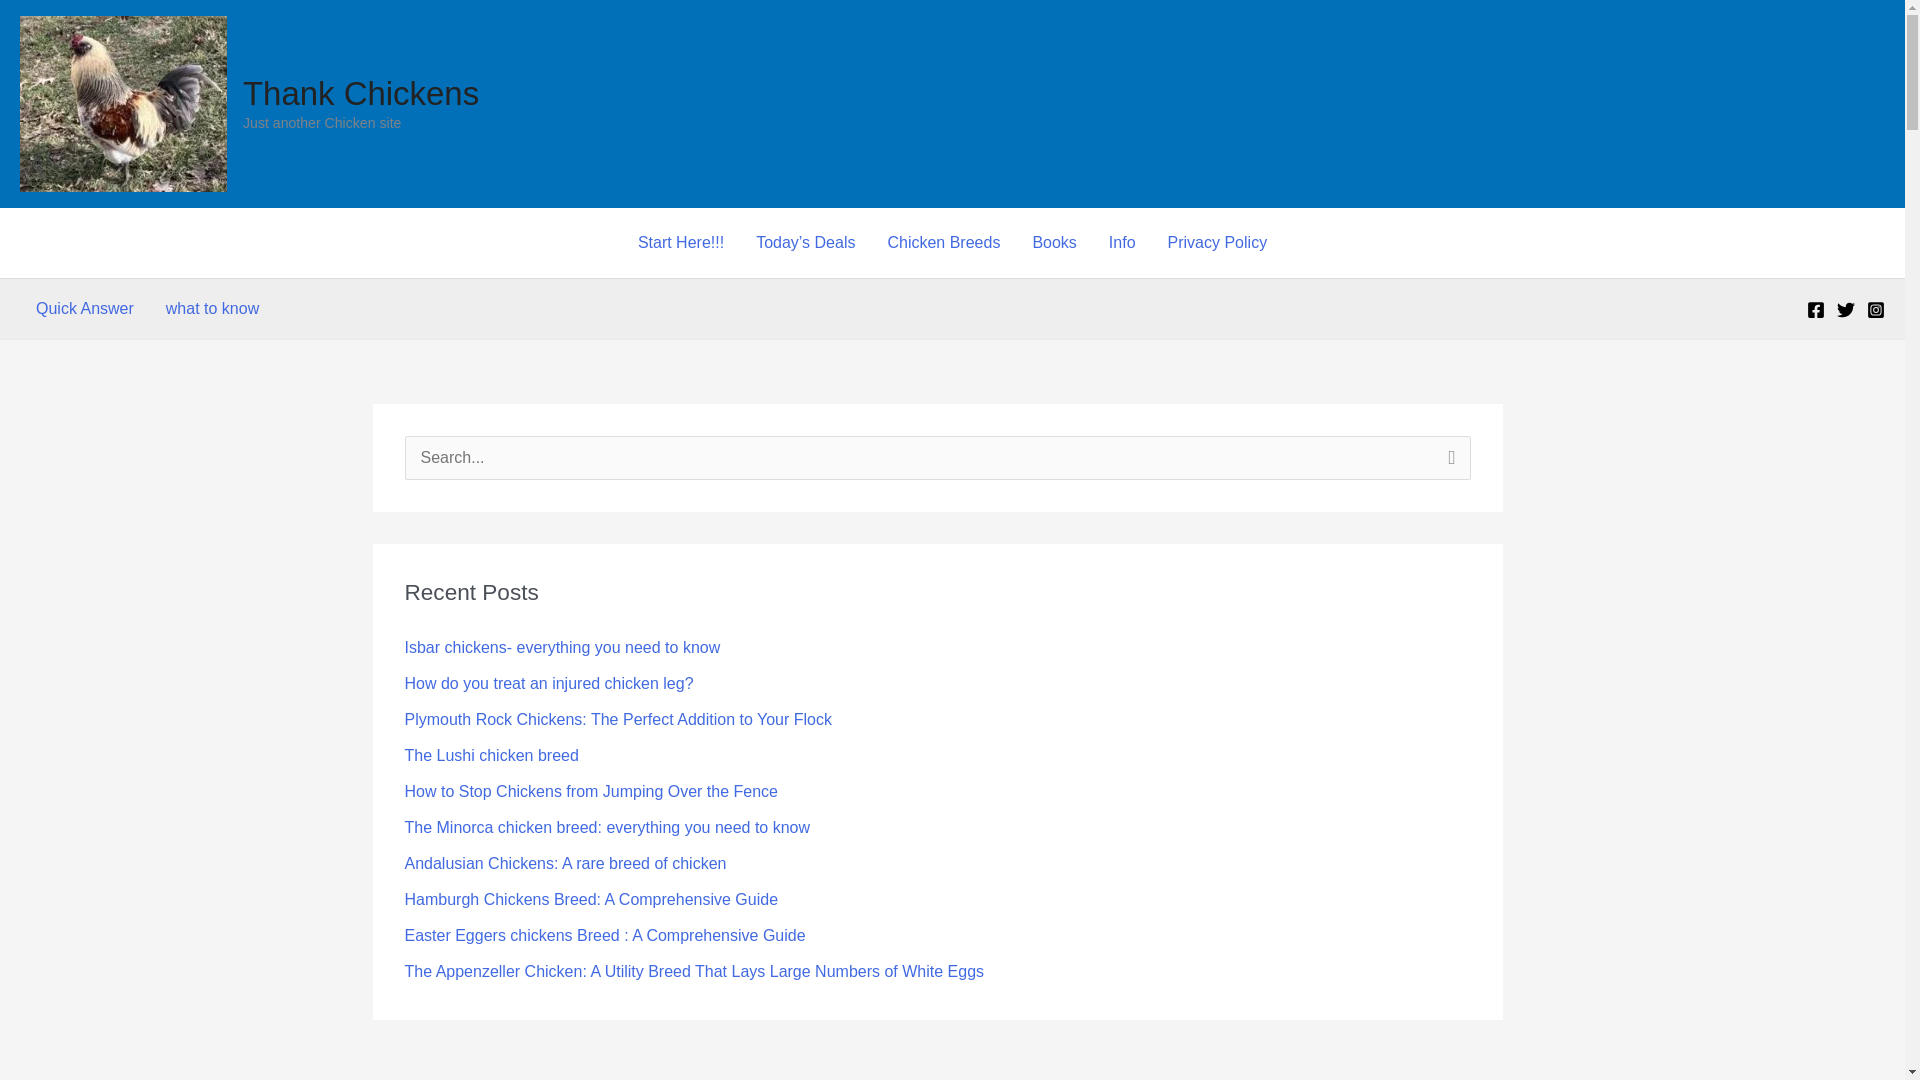 The width and height of the screenshot is (1920, 1080). I want to click on Quick Answer, so click(84, 308).